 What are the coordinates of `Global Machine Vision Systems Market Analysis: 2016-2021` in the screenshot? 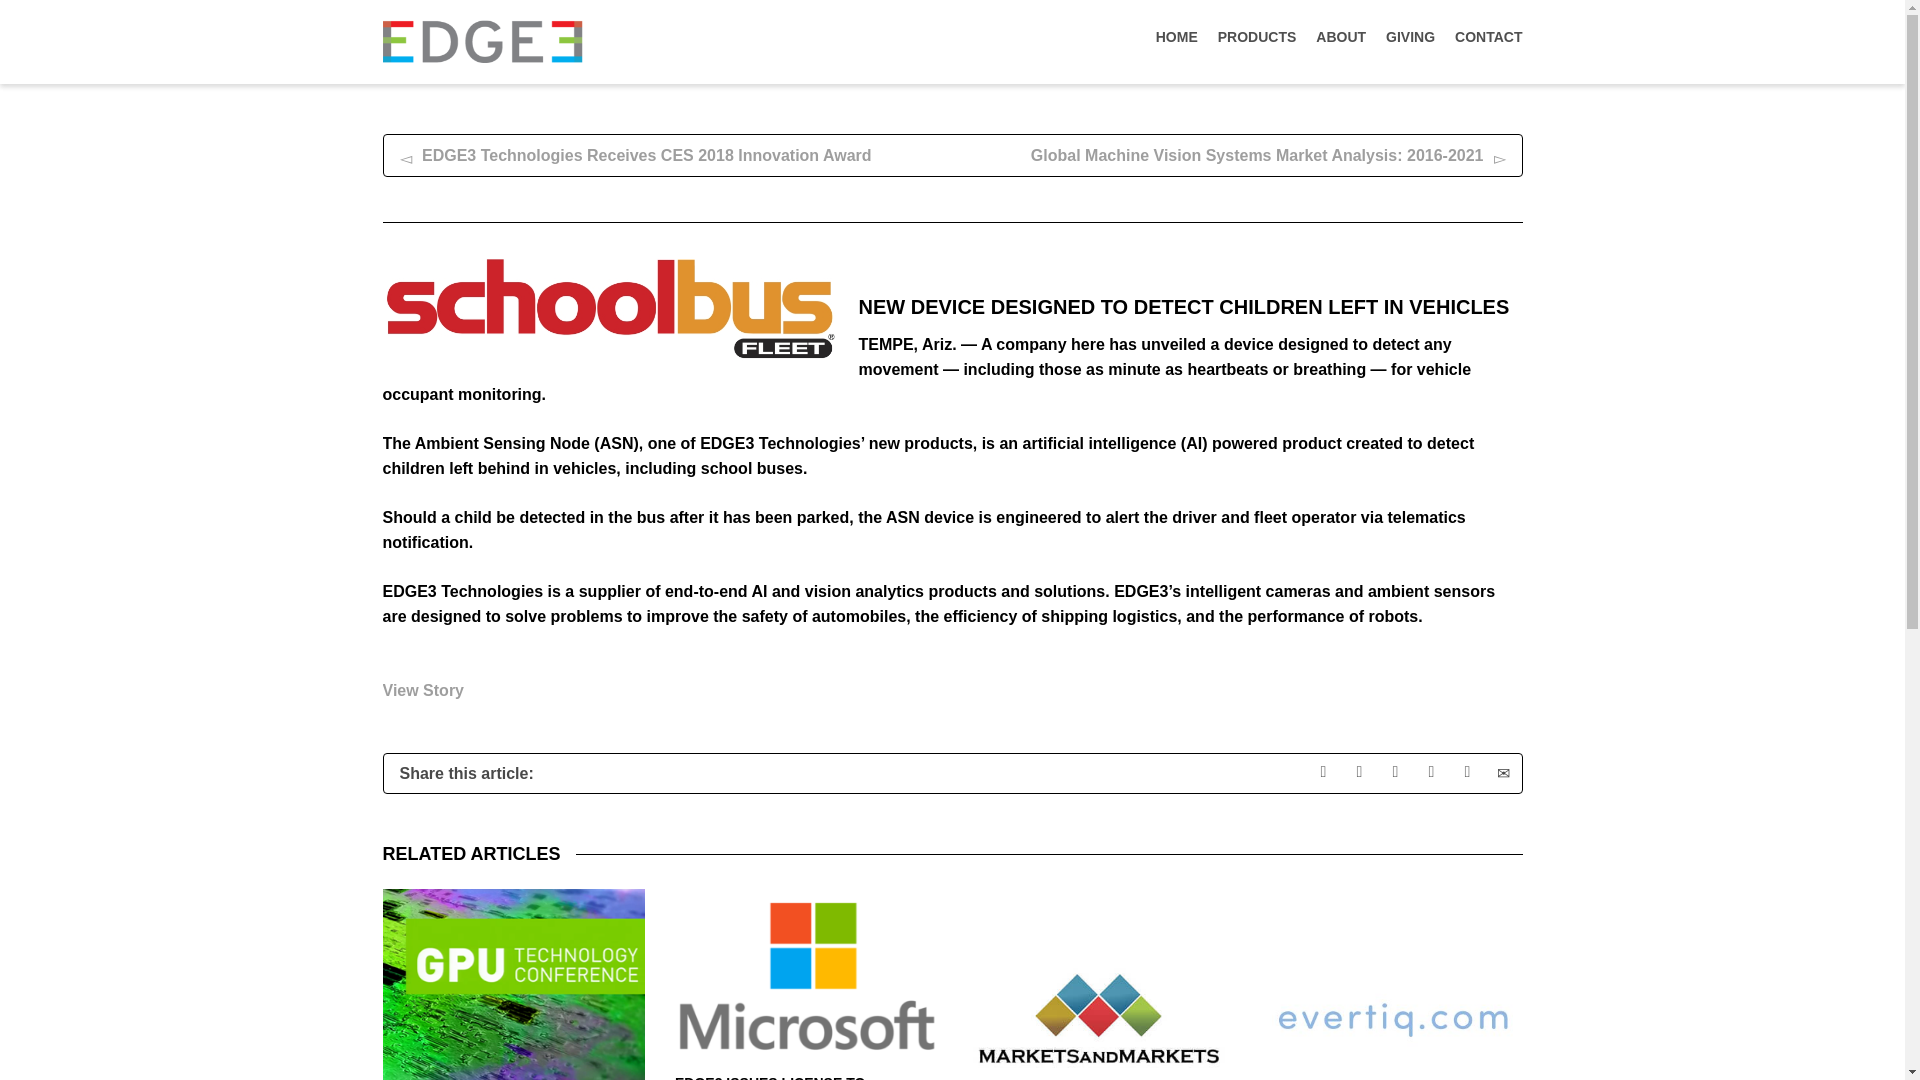 It's located at (1236, 156).